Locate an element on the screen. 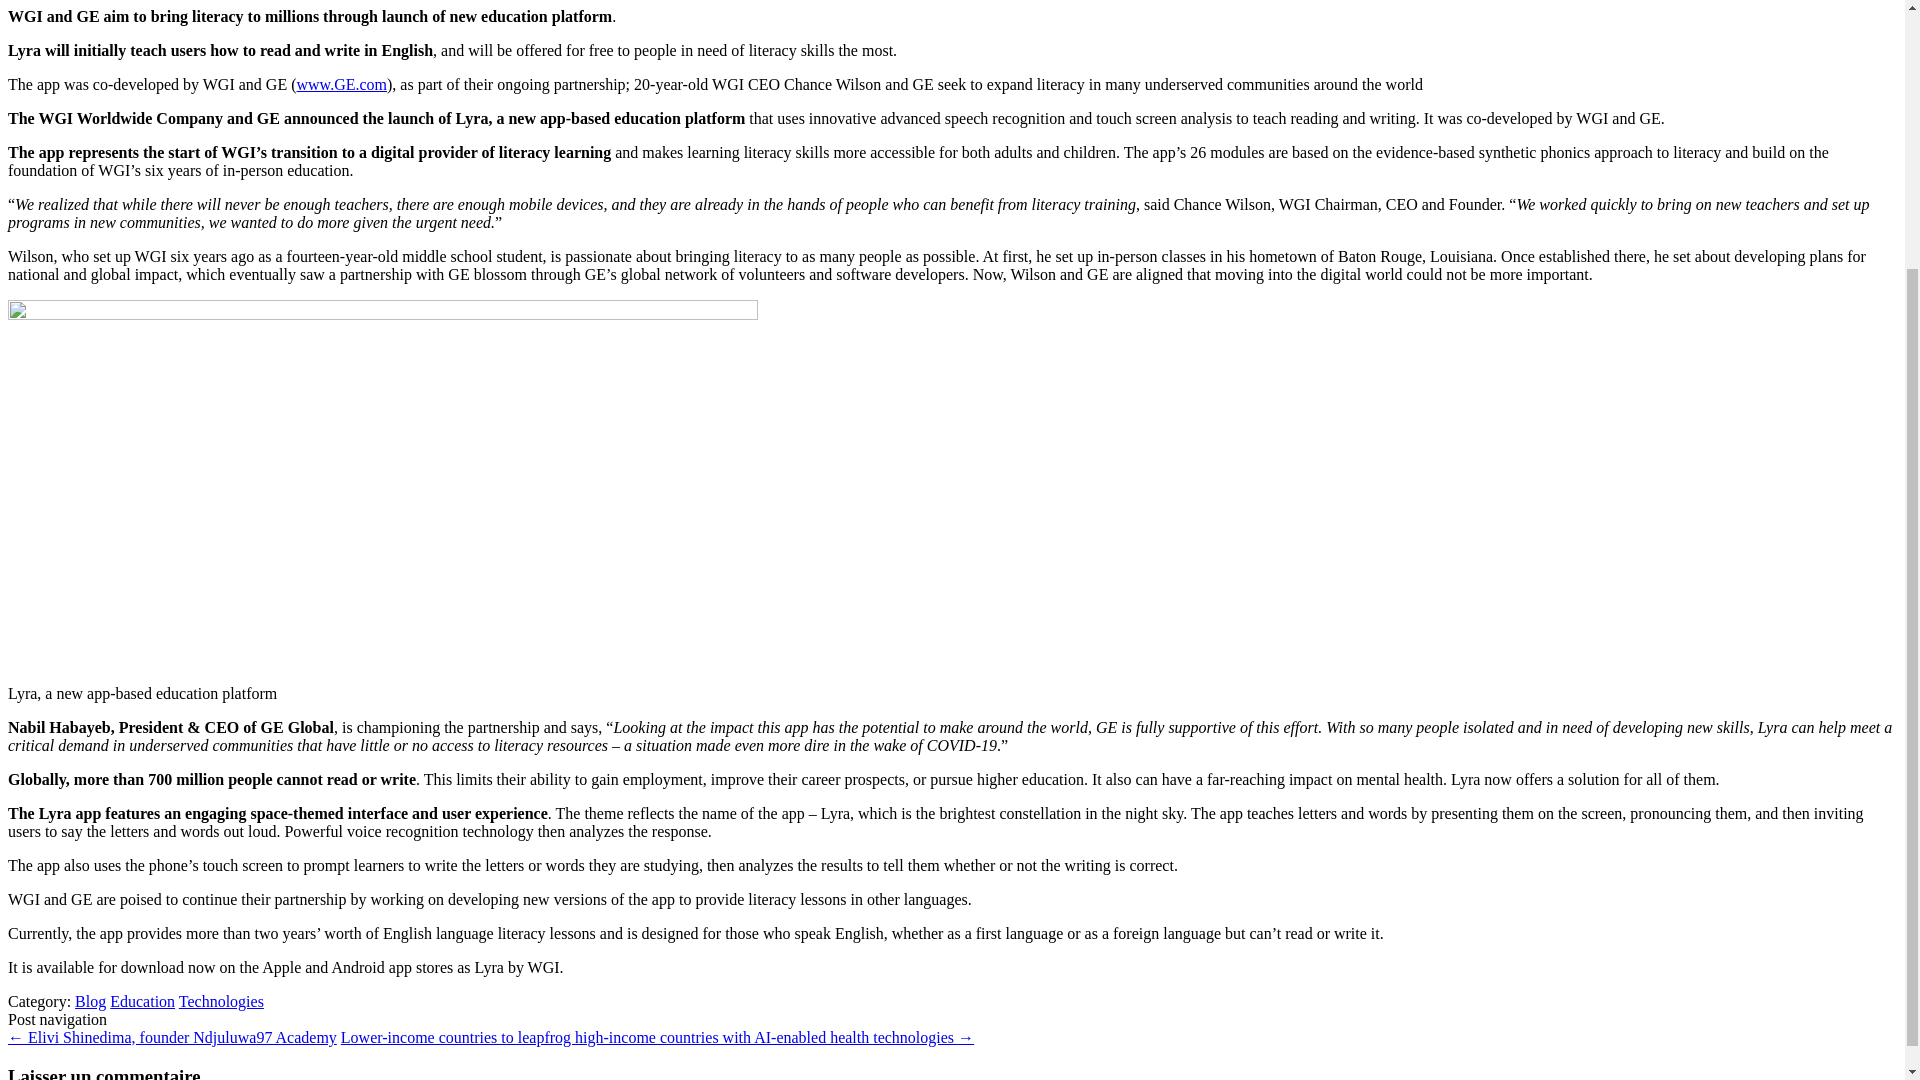 The image size is (1920, 1080). www.GE.com is located at coordinates (341, 84).